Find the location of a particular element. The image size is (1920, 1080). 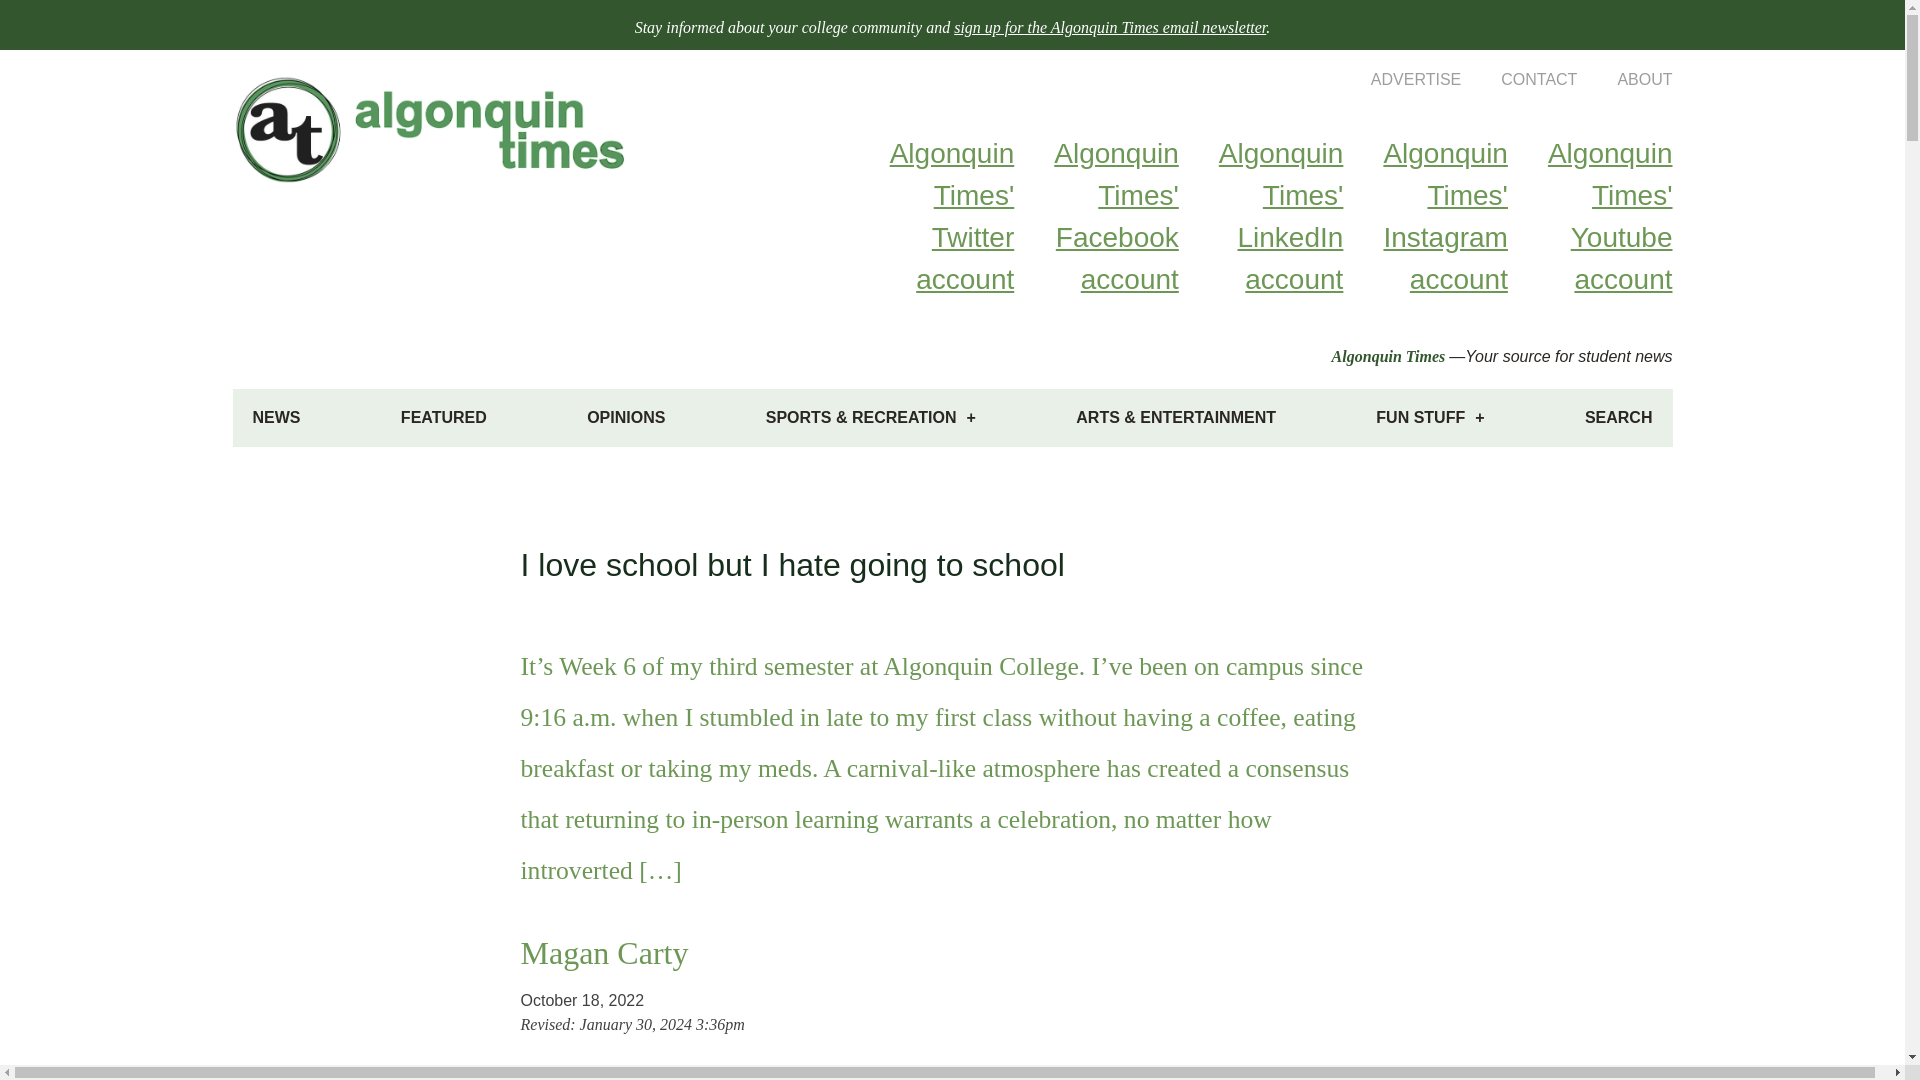

sign up for the Algonquin Times email newsletter is located at coordinates (1110, 27).